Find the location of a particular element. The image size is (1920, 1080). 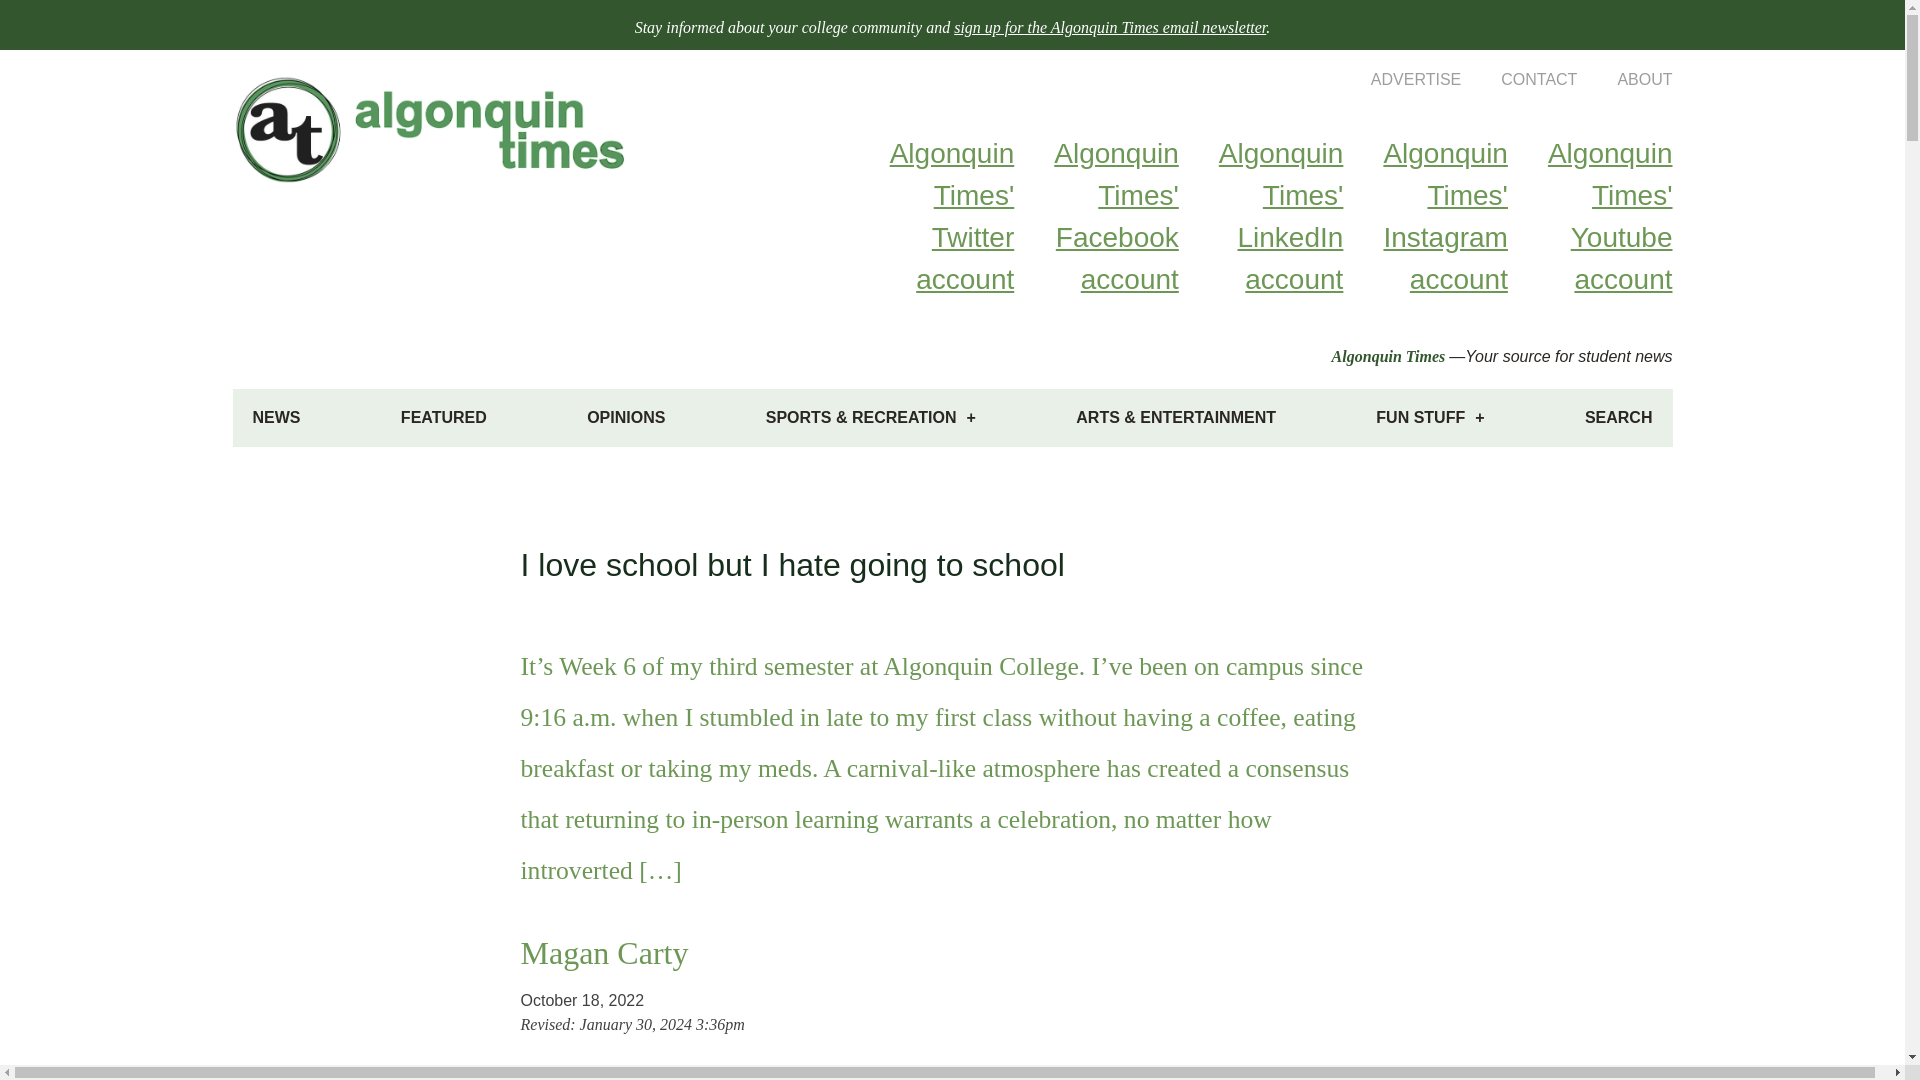

sign up for the Algonquin Times email newsletter is located at coordinates (1110, 27).